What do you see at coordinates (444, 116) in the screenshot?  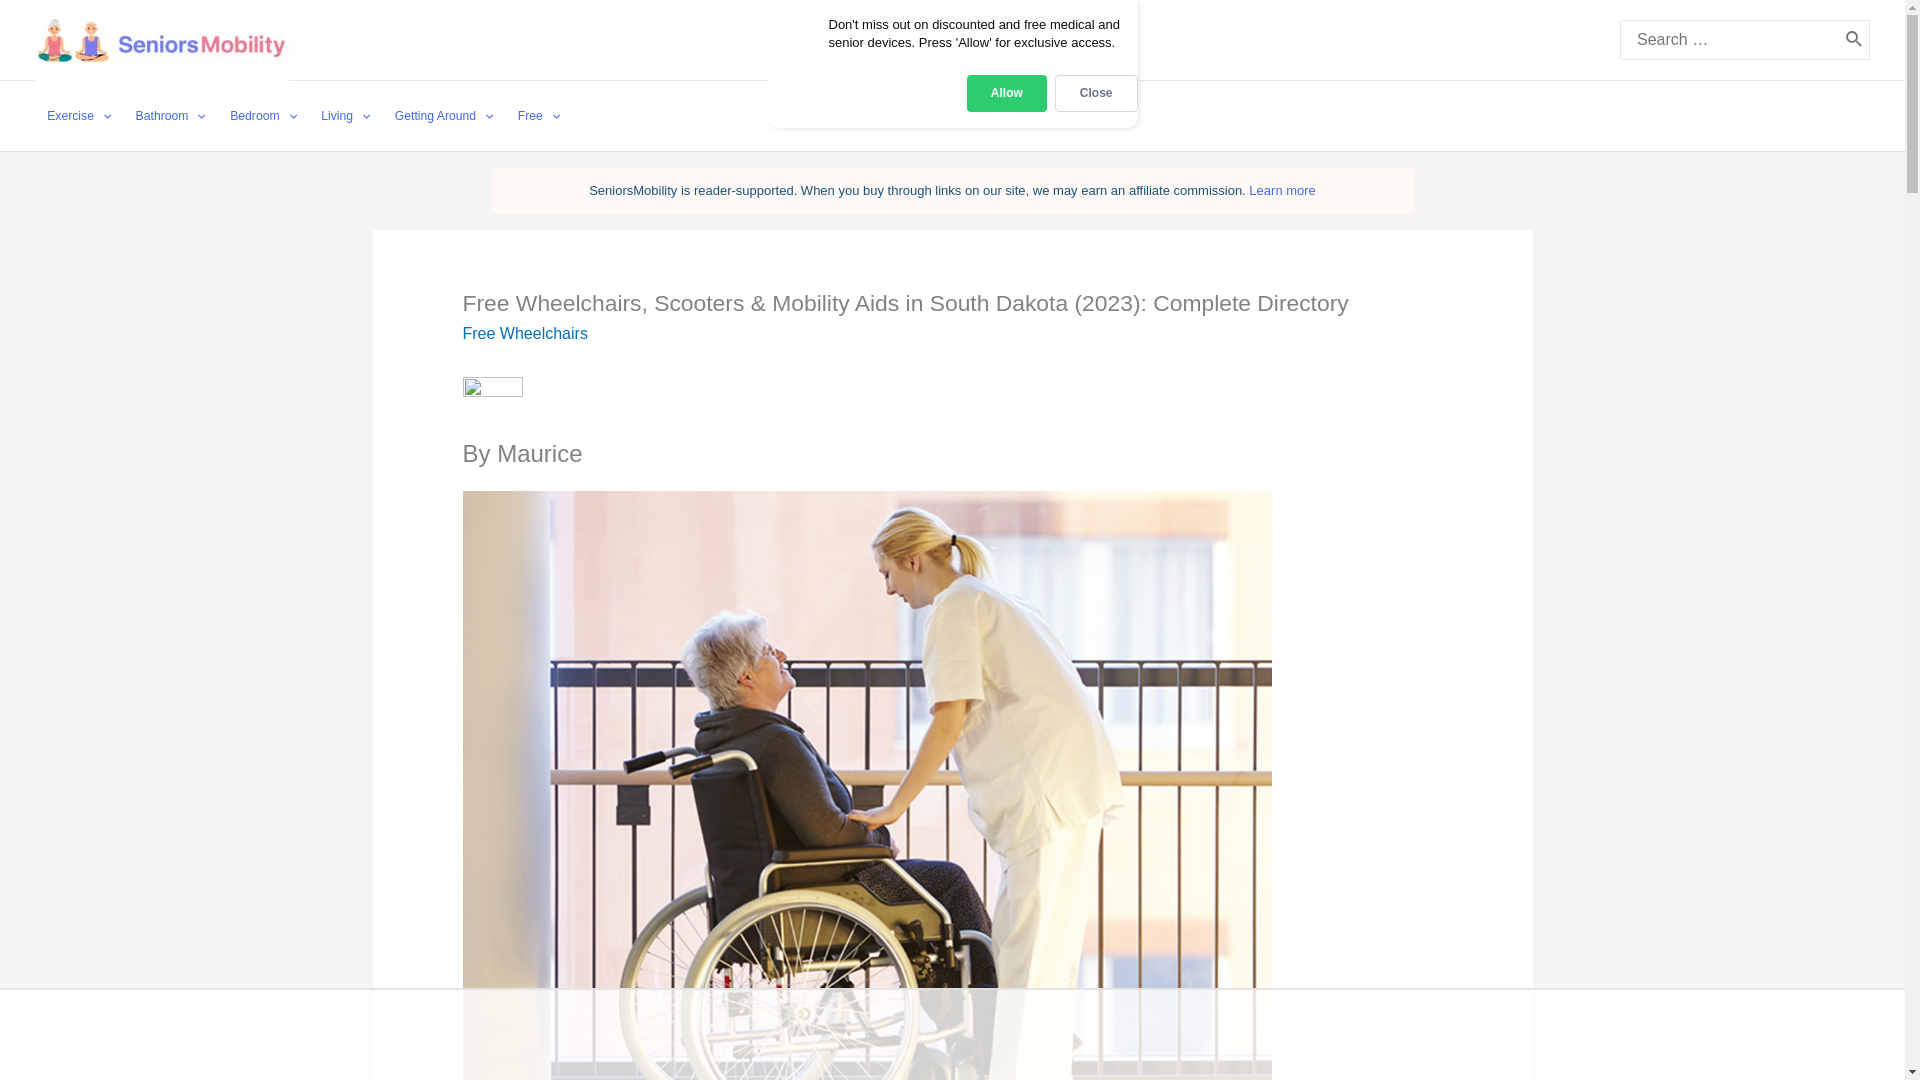 I see `Getting Around` at bounding box center [444, 116].